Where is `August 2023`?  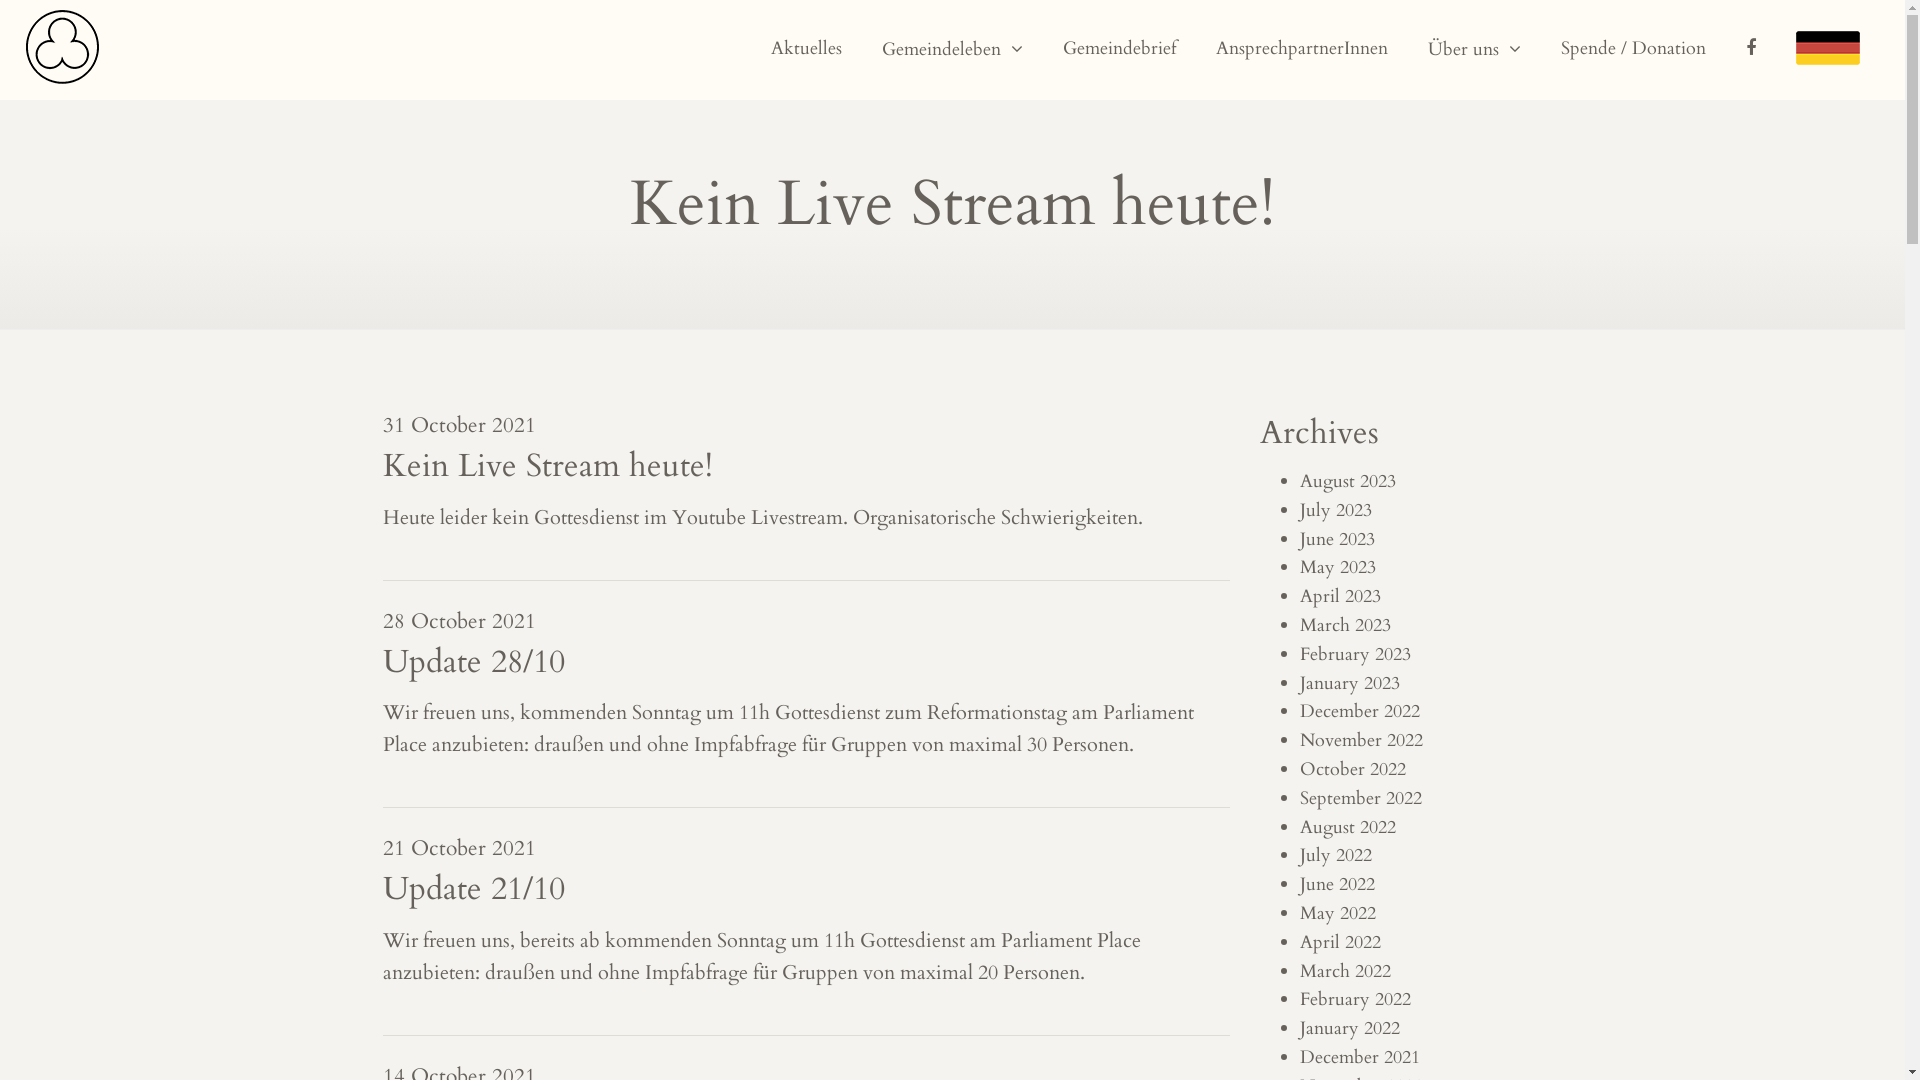 August 2023 is located at coordinates (1348, 482).